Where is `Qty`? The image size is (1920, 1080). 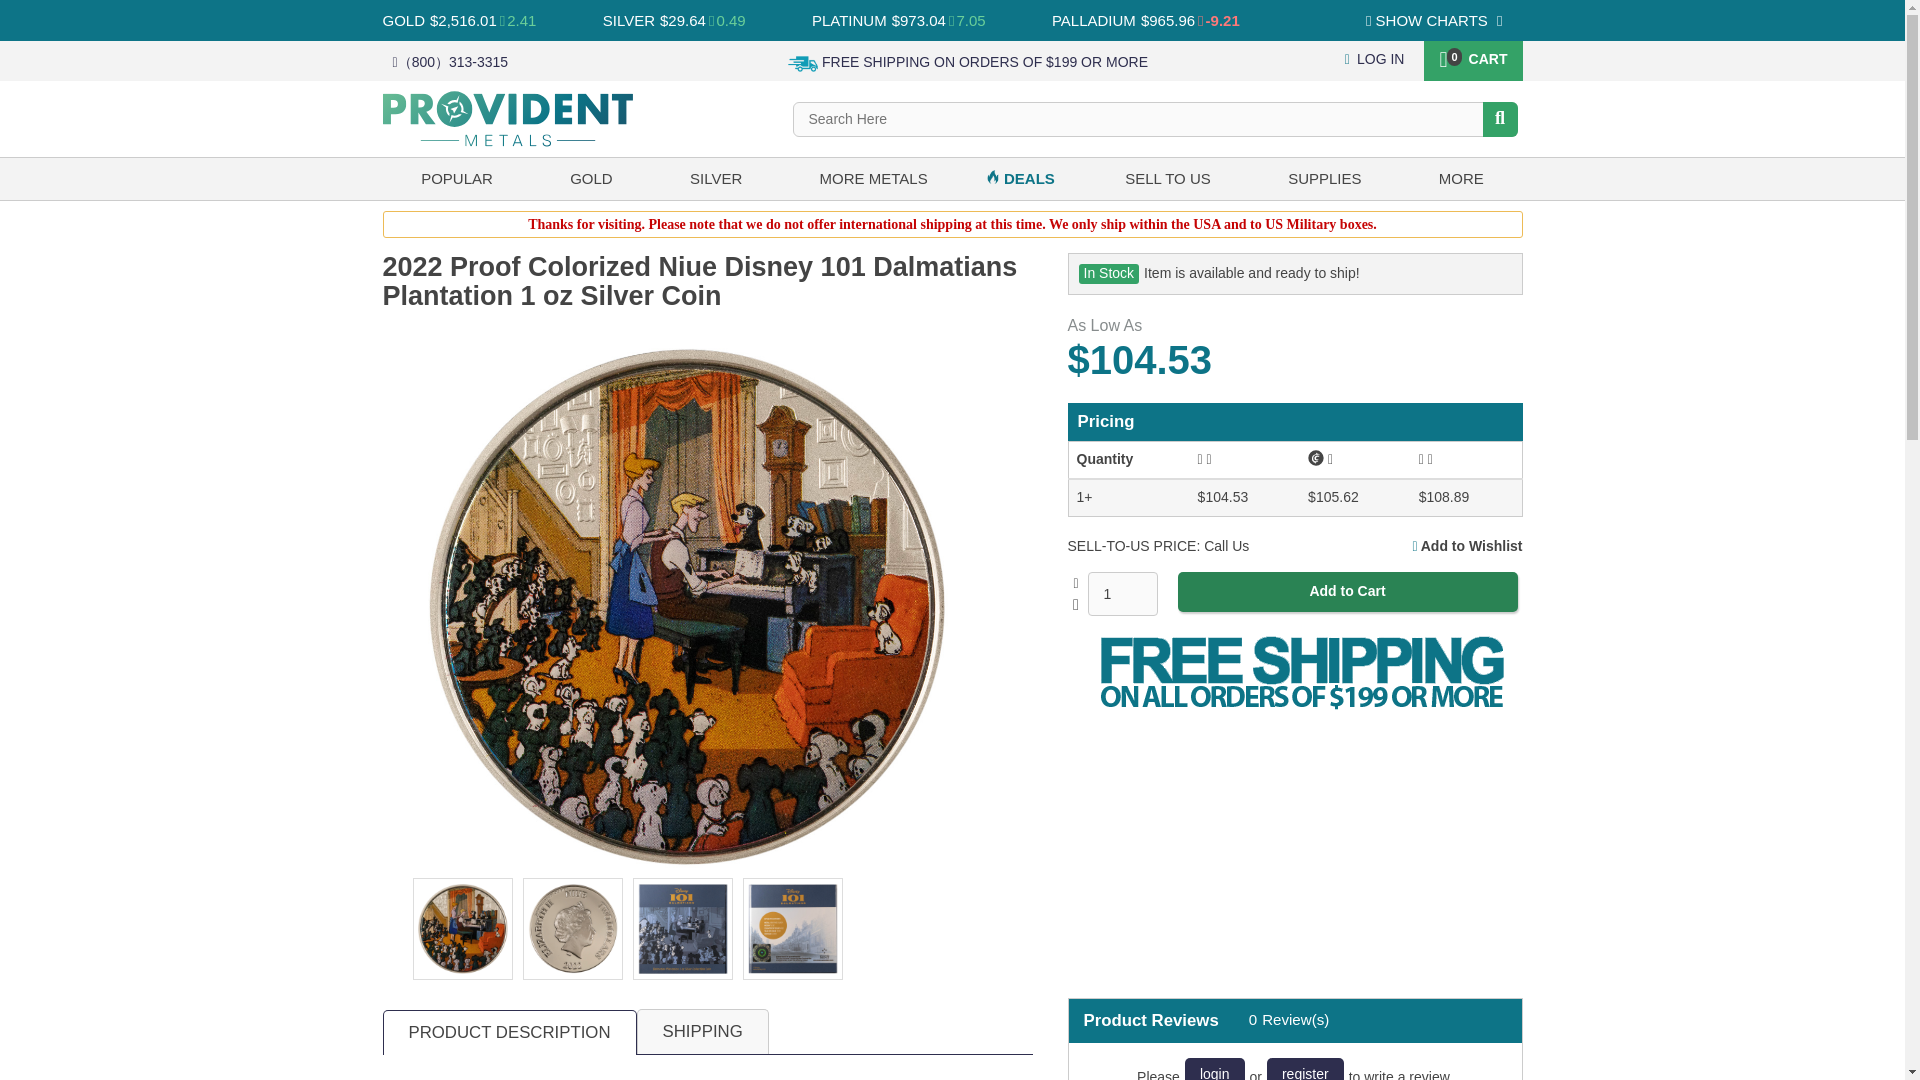
Qty is located at coordinates (1122, 594).